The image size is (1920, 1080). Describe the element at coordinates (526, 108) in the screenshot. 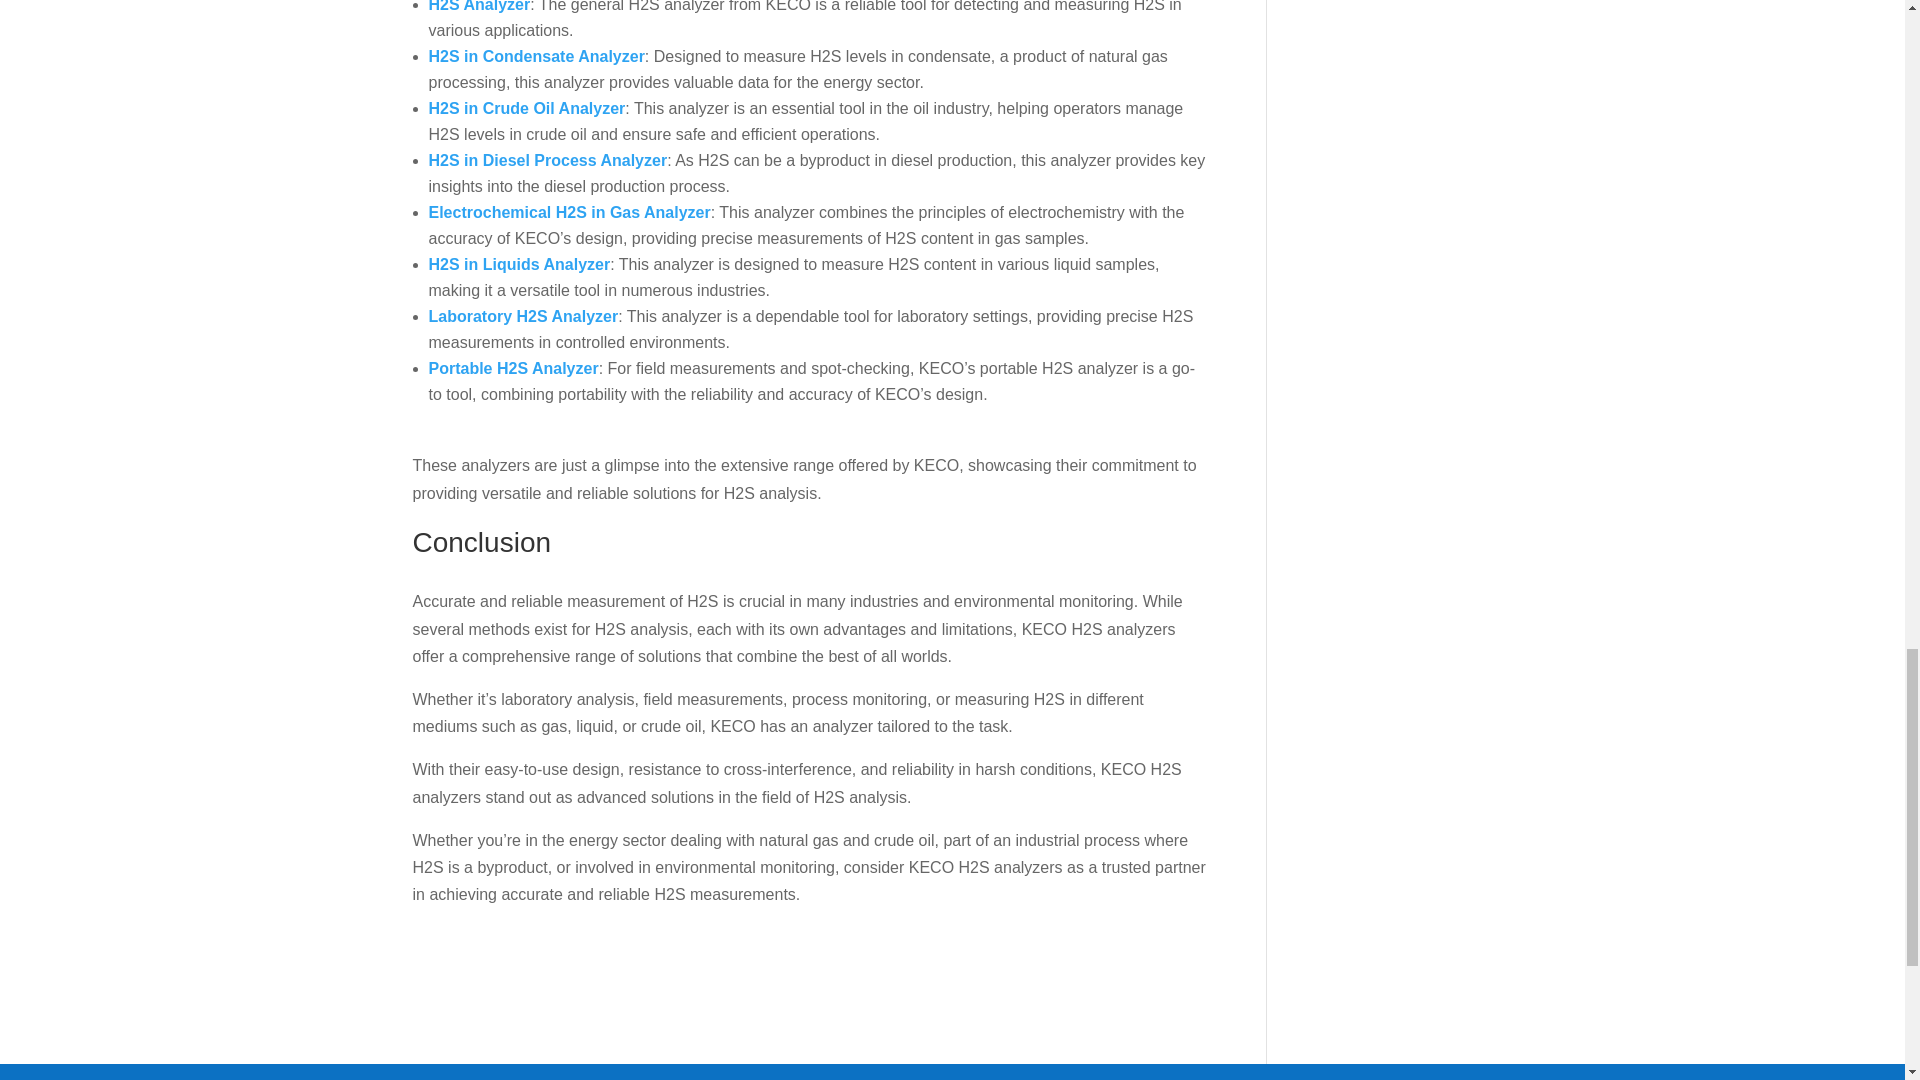

I see `H2S in Crude Oil Analyzer` at that location.